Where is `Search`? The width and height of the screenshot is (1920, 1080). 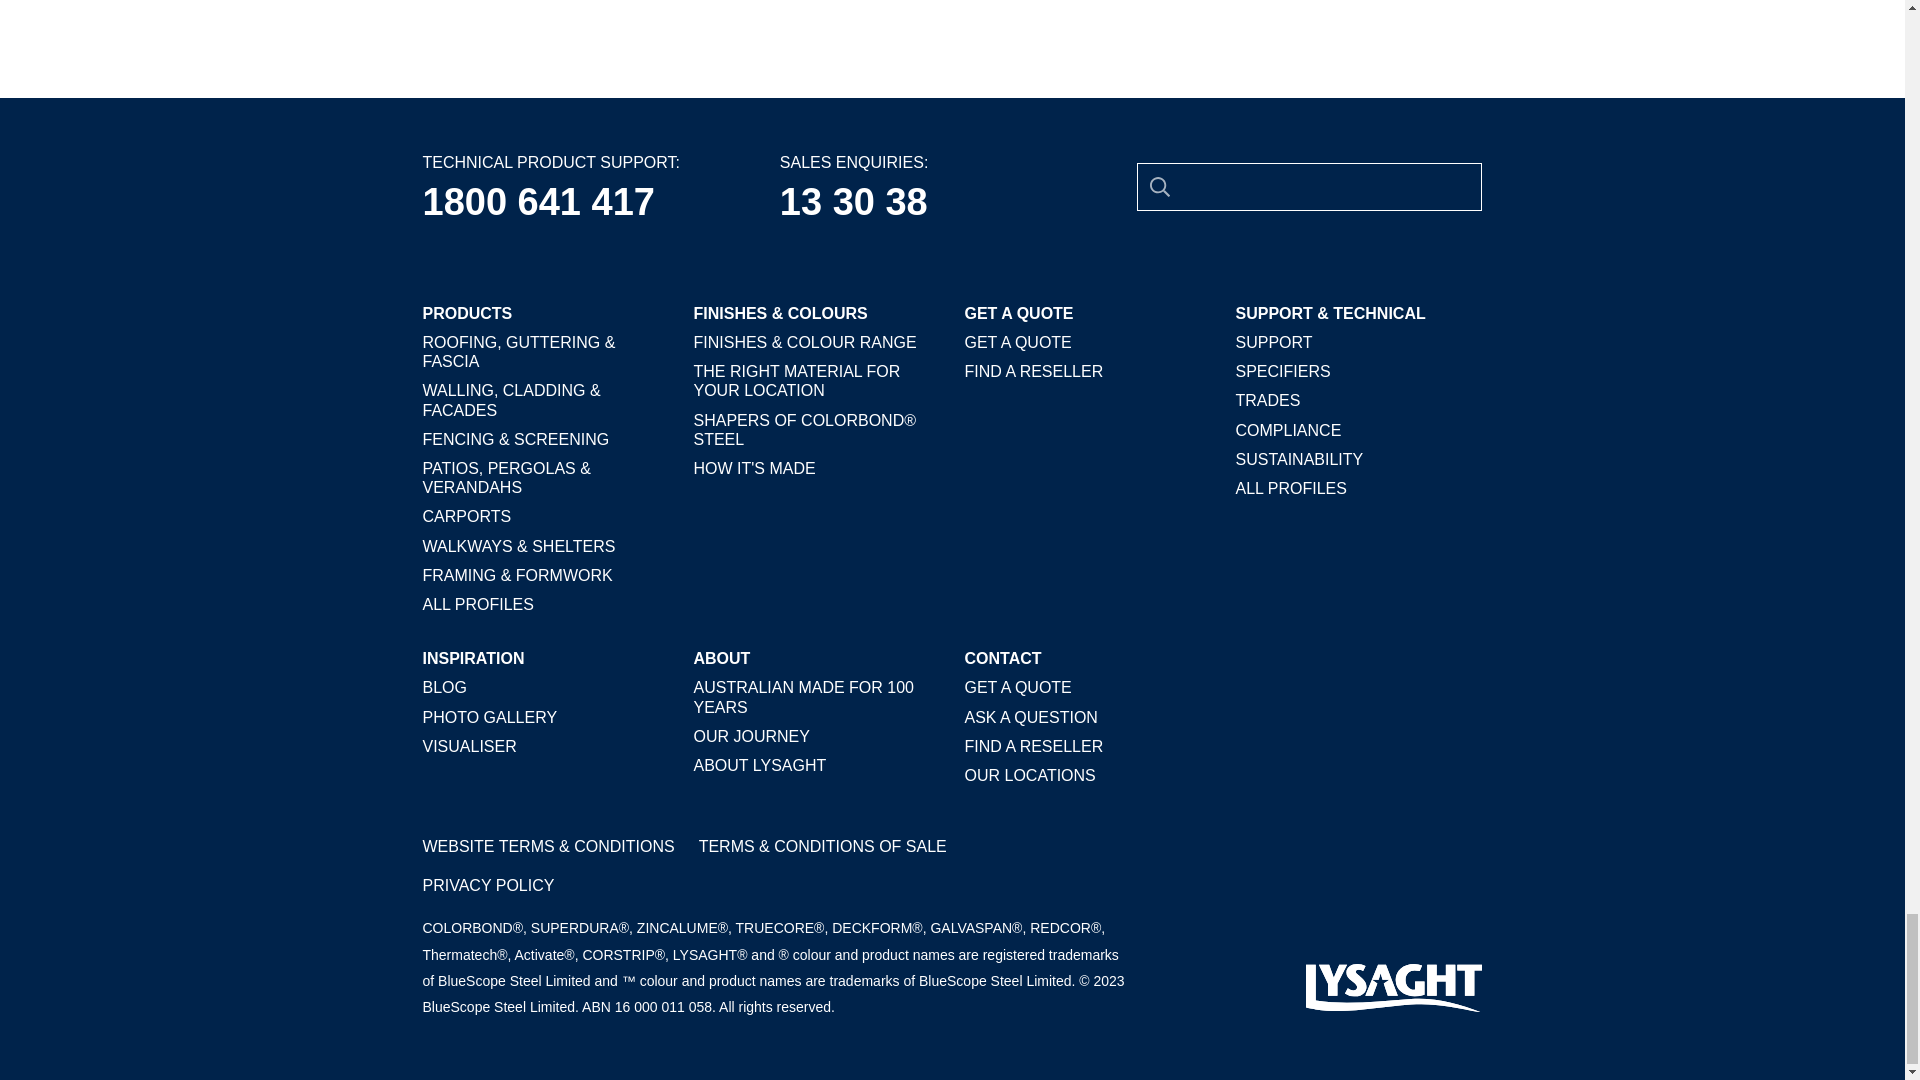
Search is located at coordinates (1159, 186).